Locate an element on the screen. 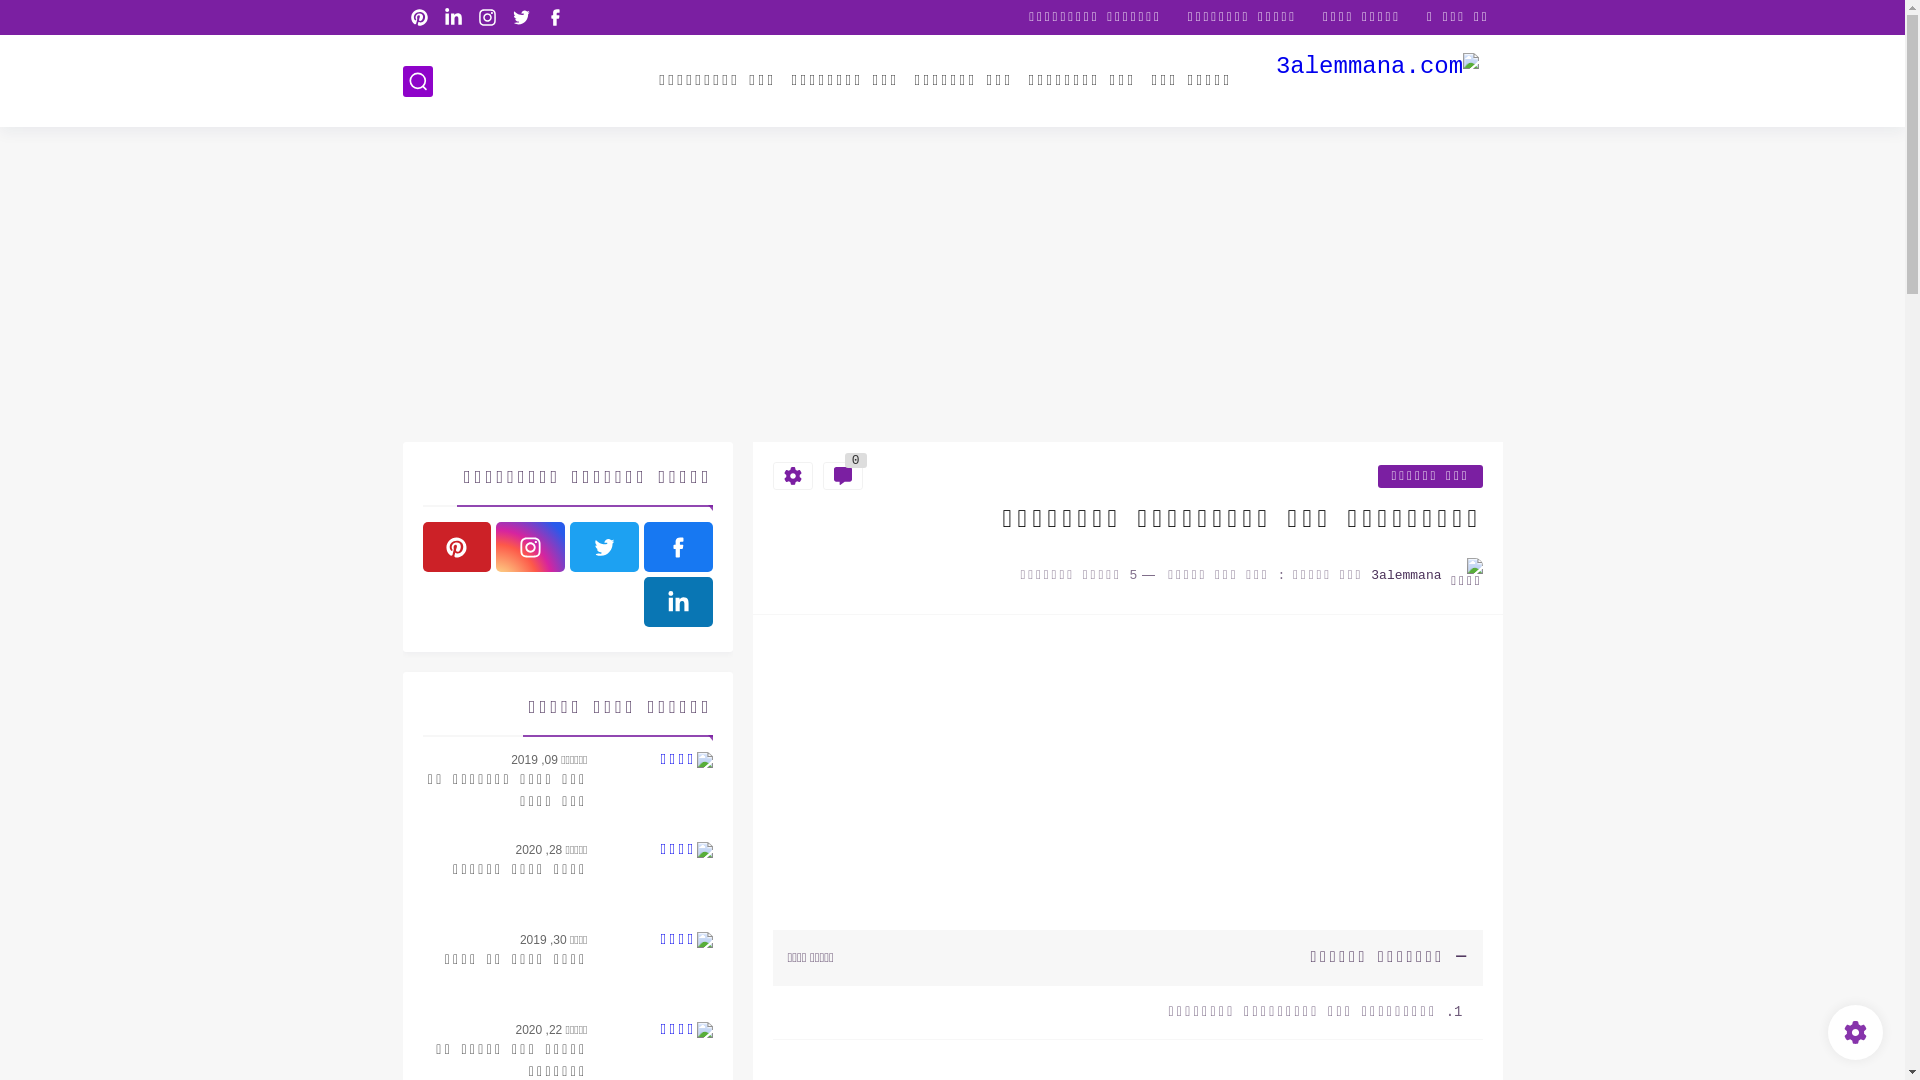 This screenshot has width=1920, height=1080. linkedin is located at coordinates (678, 602).